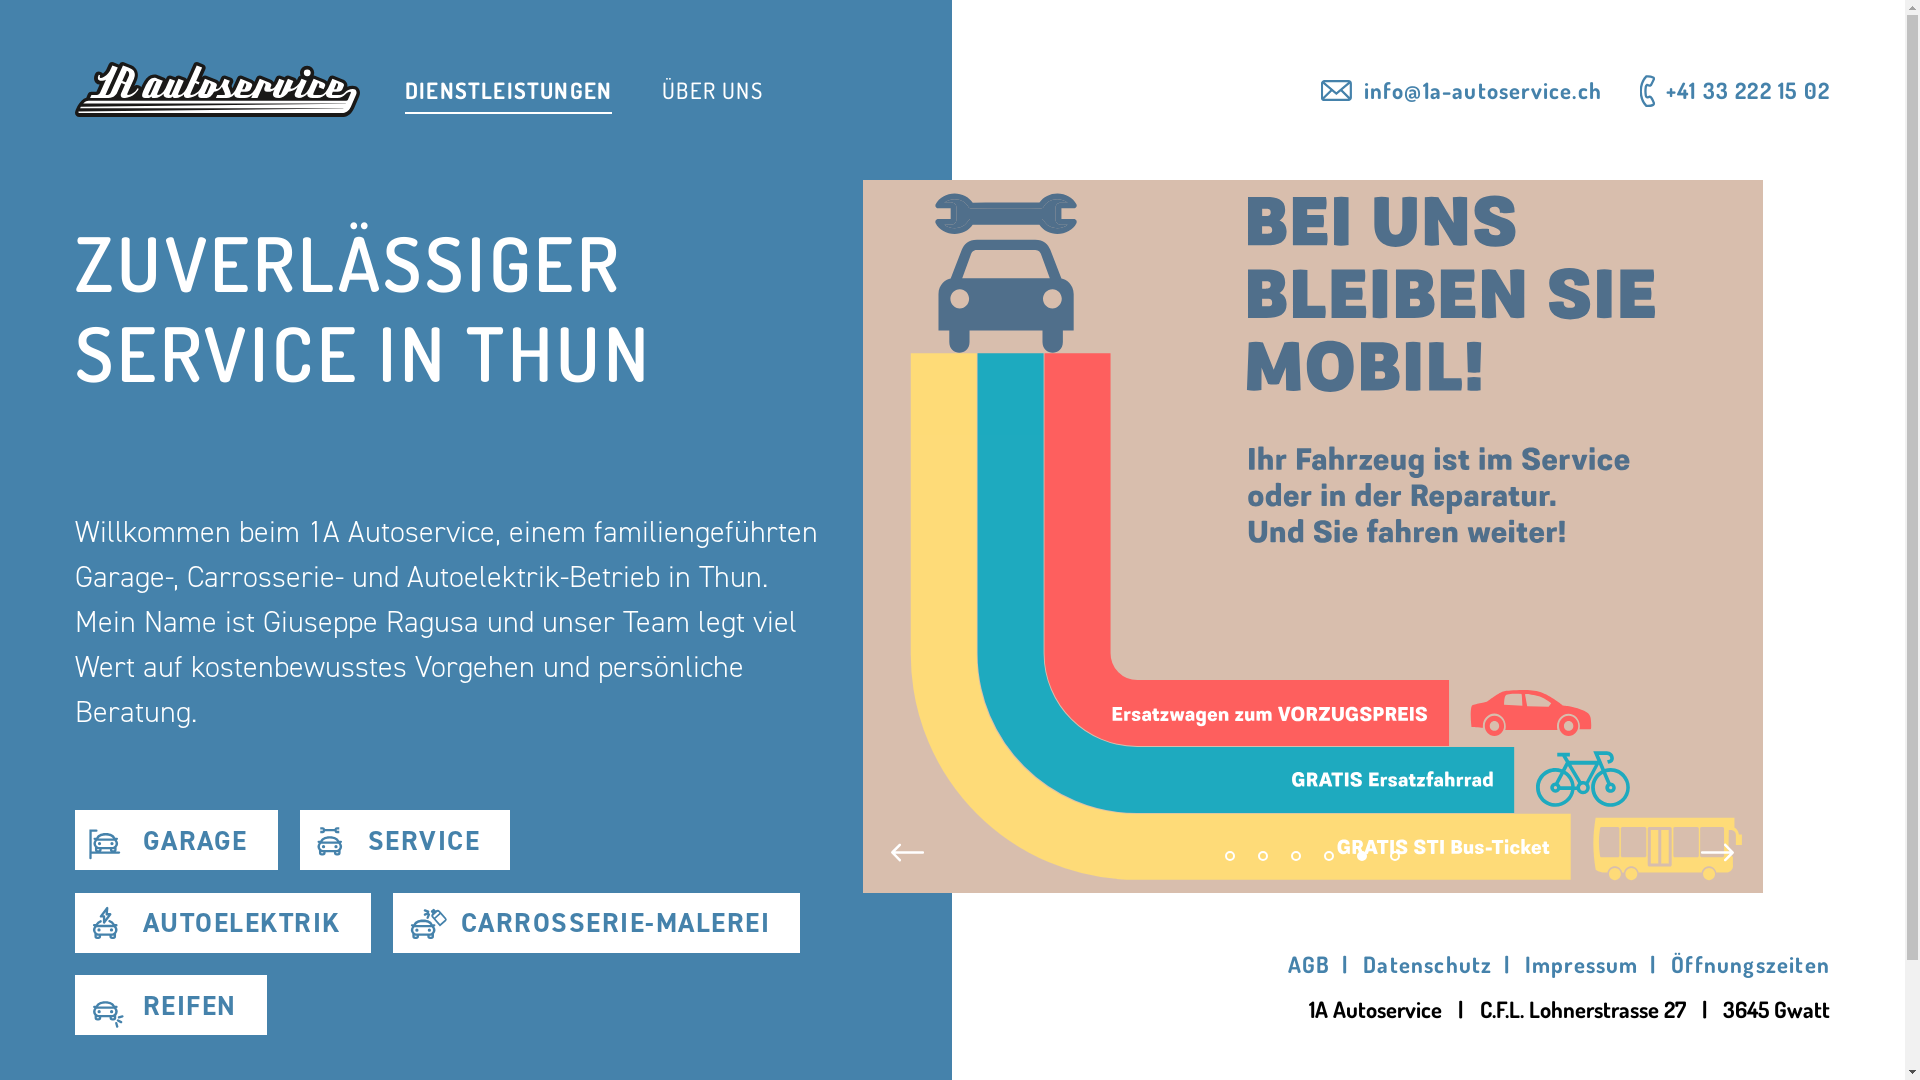  What do you see at coordinates (1230, 856) in the screenshot?
I see `1` at bounding box center [1230, 856].